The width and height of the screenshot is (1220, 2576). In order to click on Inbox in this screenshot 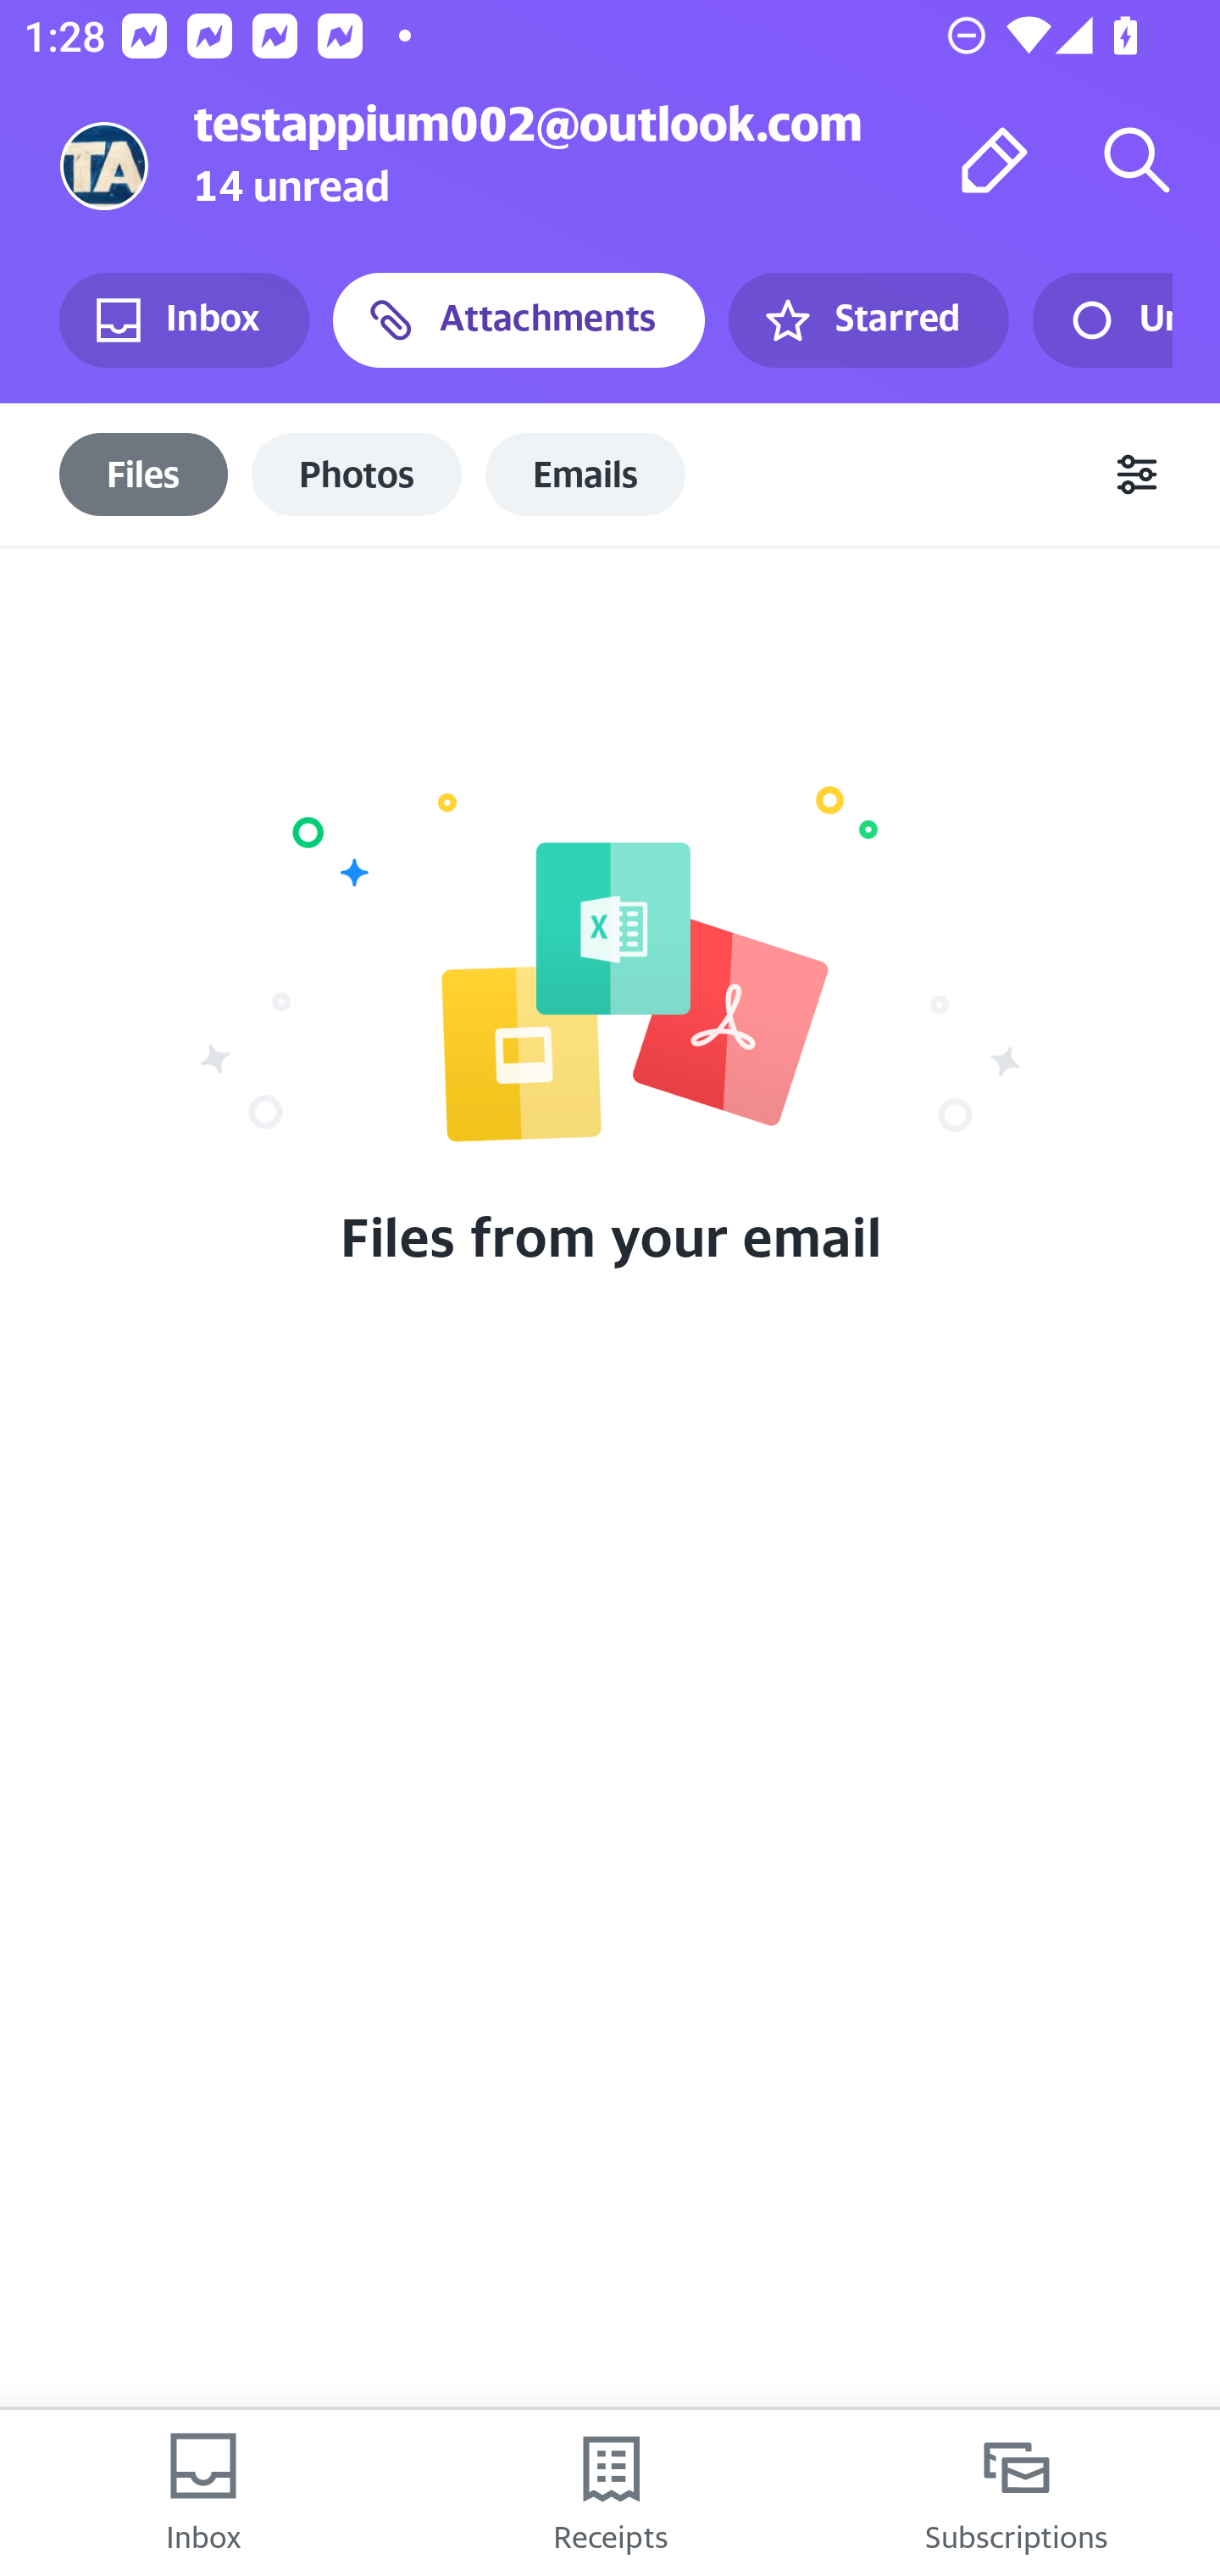, I will do `click(184, 320)`.